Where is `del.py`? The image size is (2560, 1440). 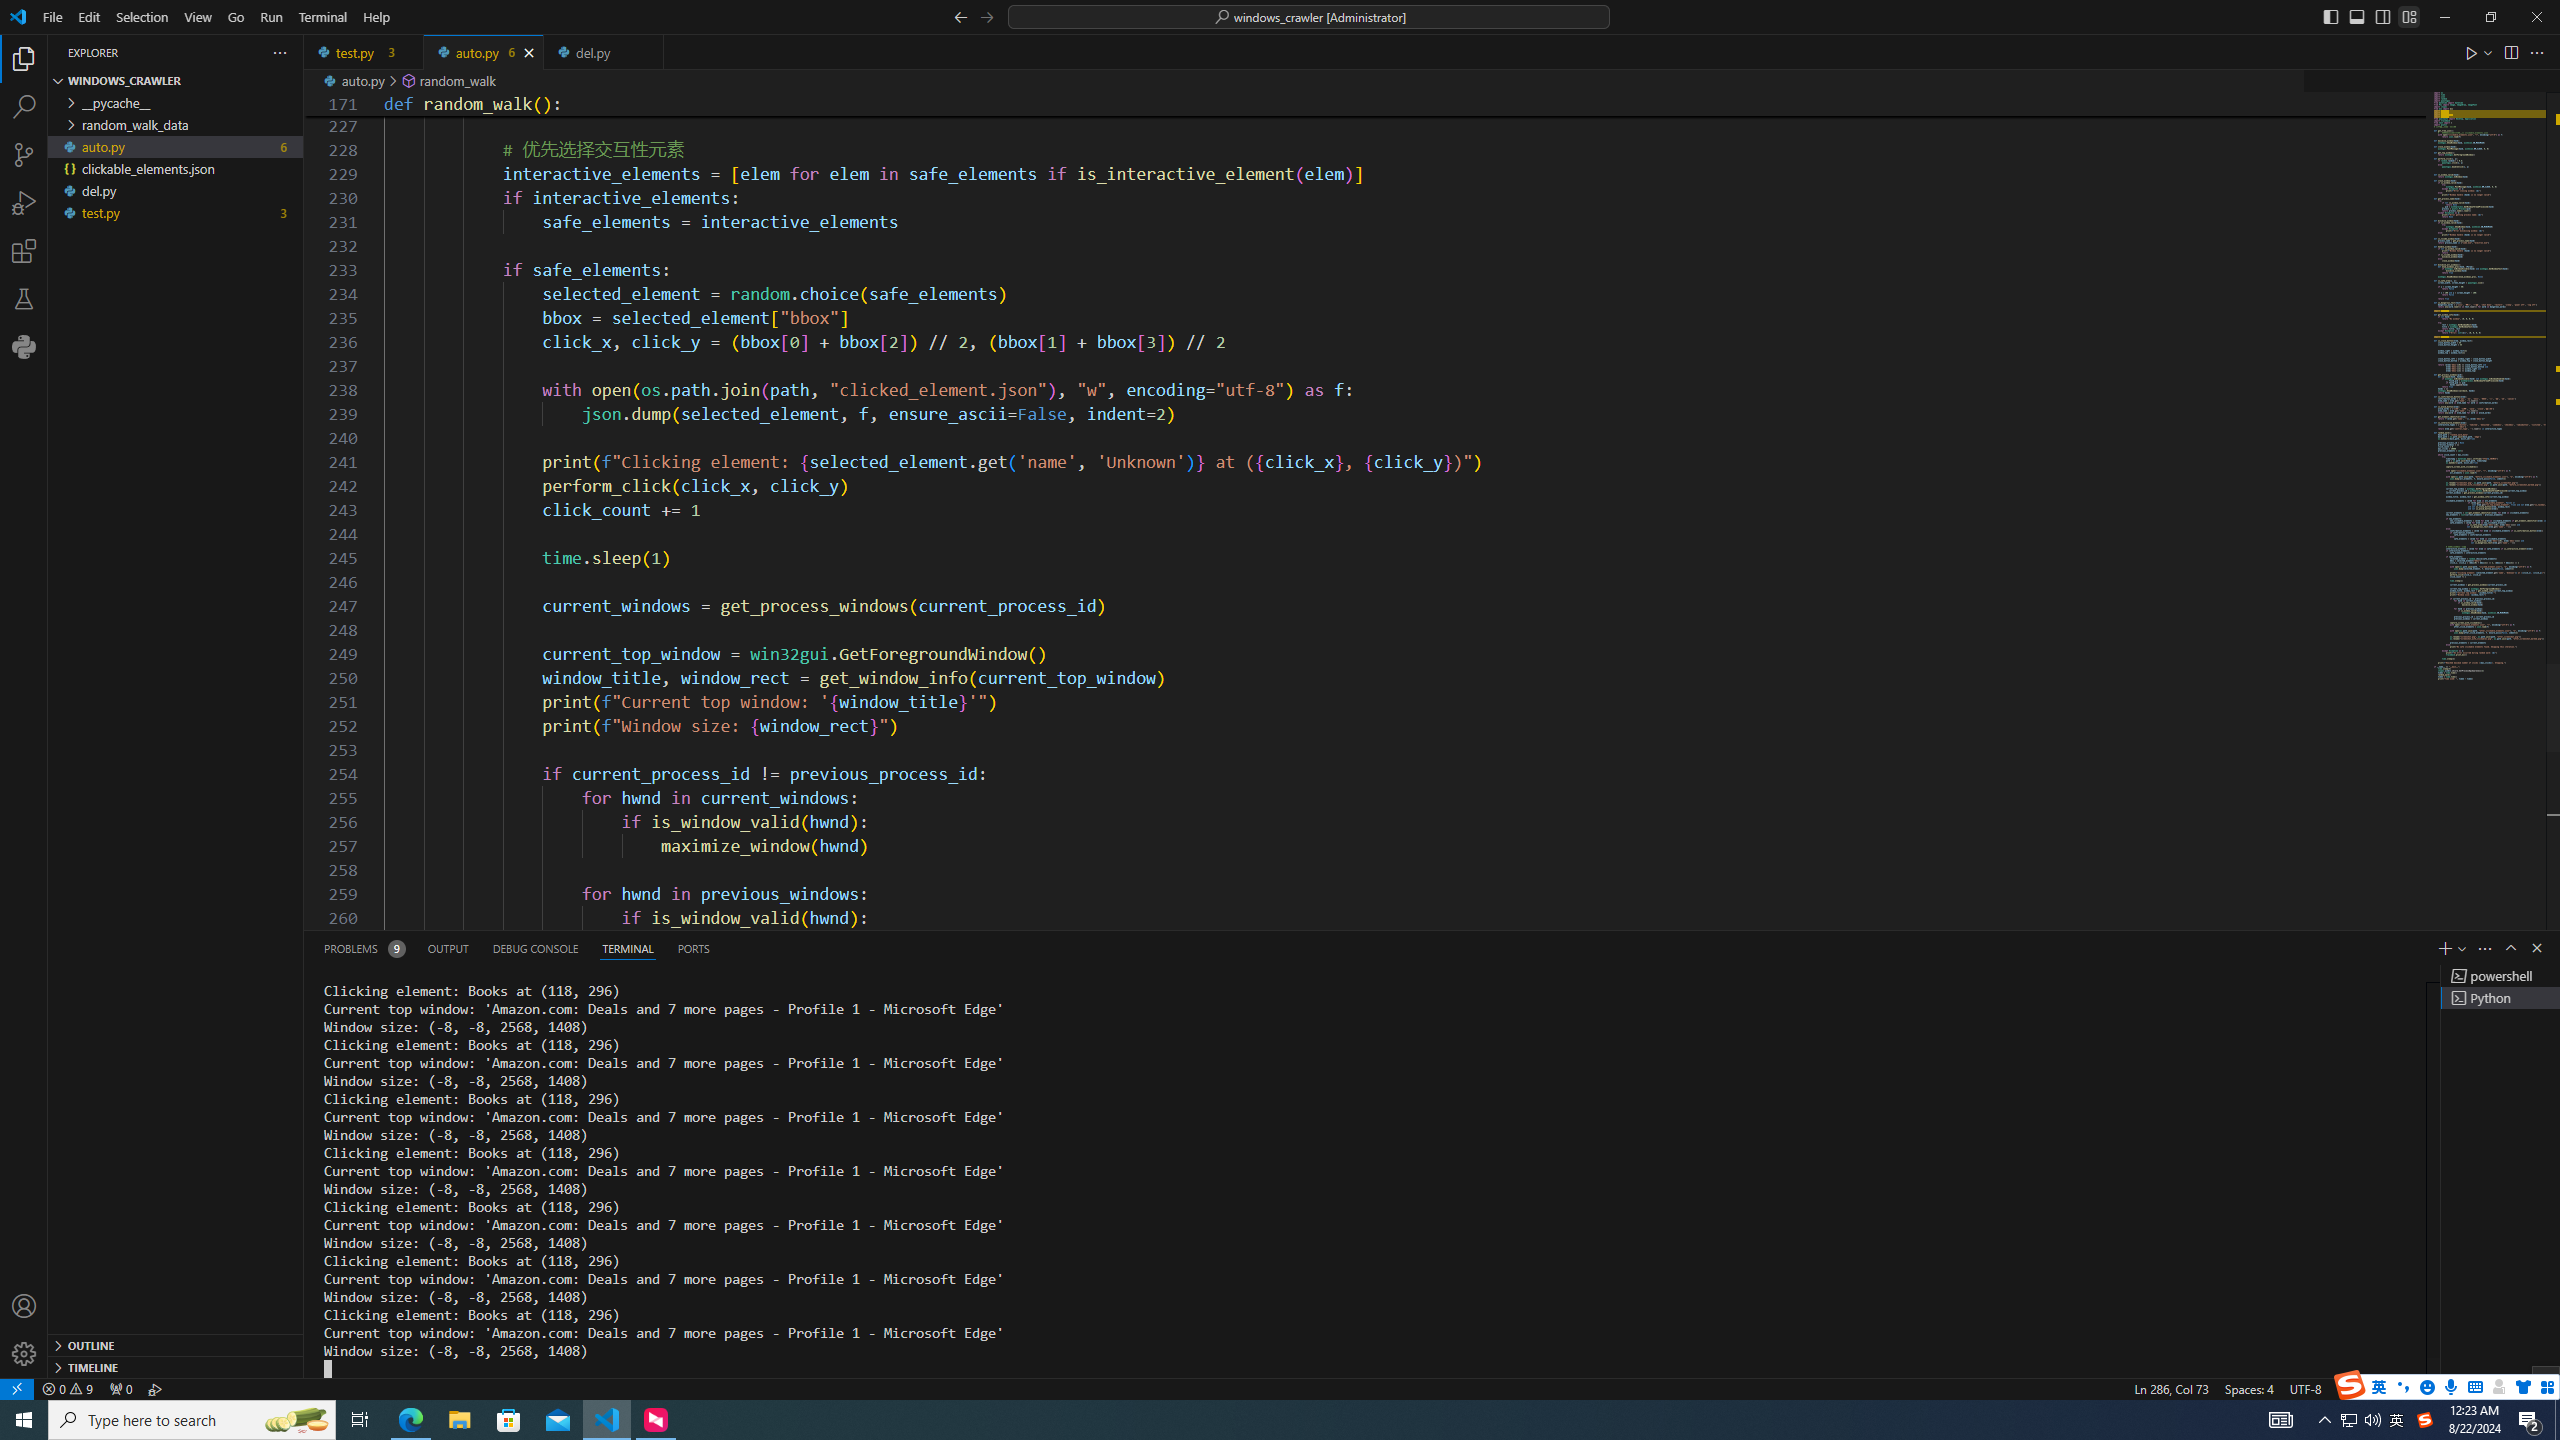
del.py is located at coordinates (602, 52).